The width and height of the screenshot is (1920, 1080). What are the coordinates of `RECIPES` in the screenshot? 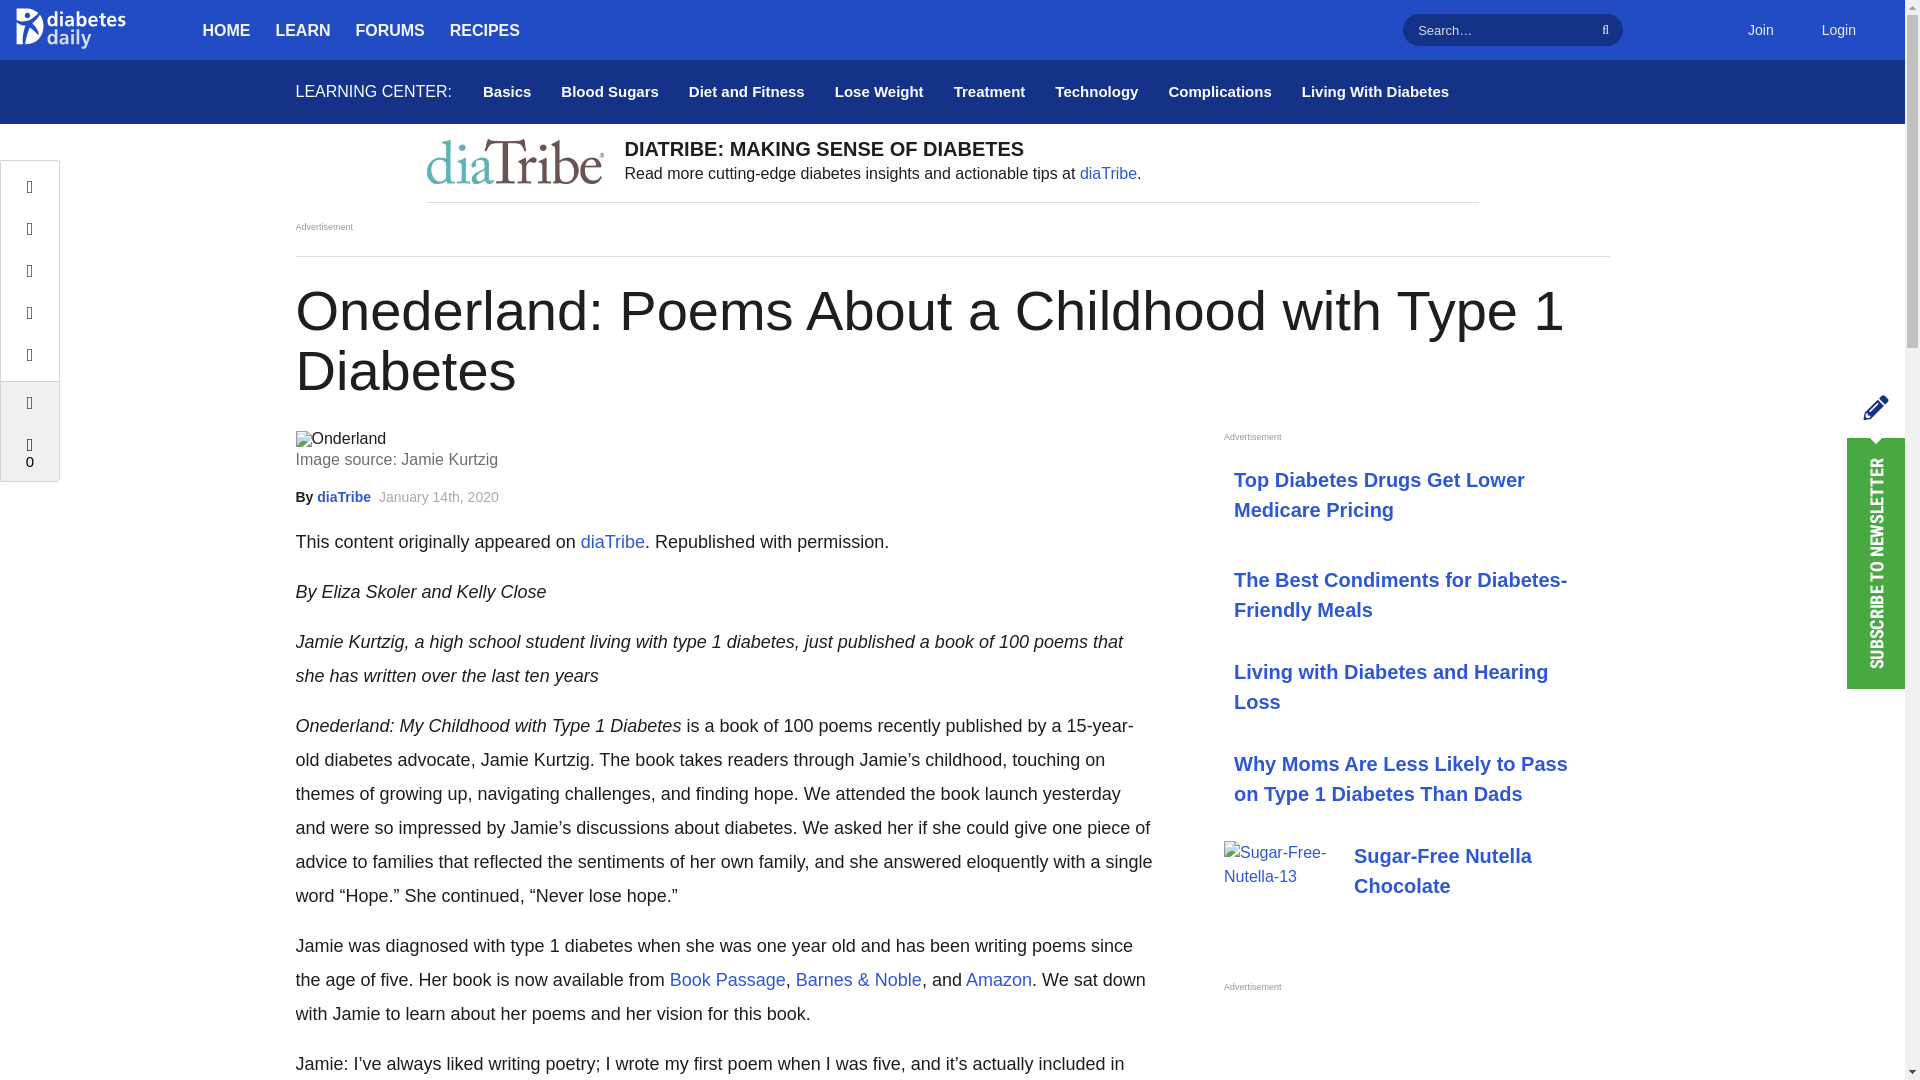 It's located at (484, 30).